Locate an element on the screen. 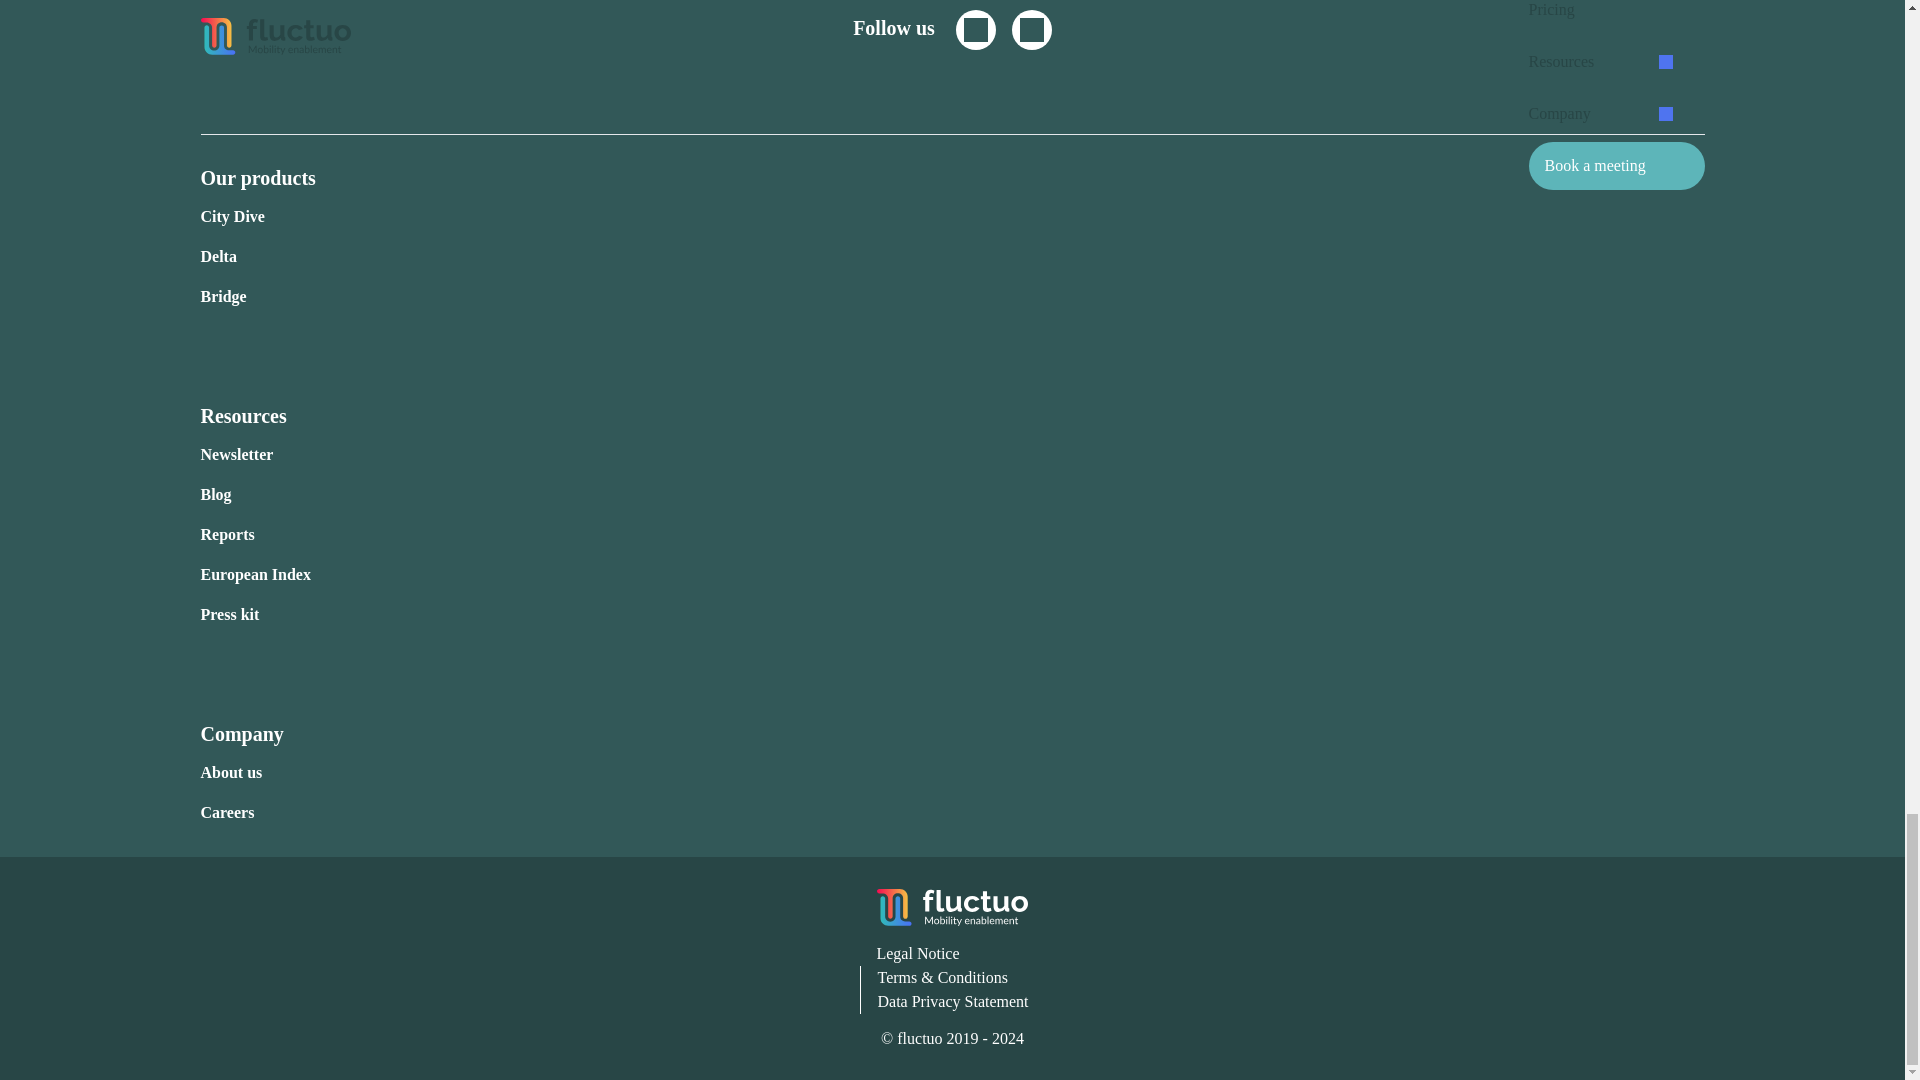 The image size is (1920, 1080). Blog is located at coordinates (214, 494).